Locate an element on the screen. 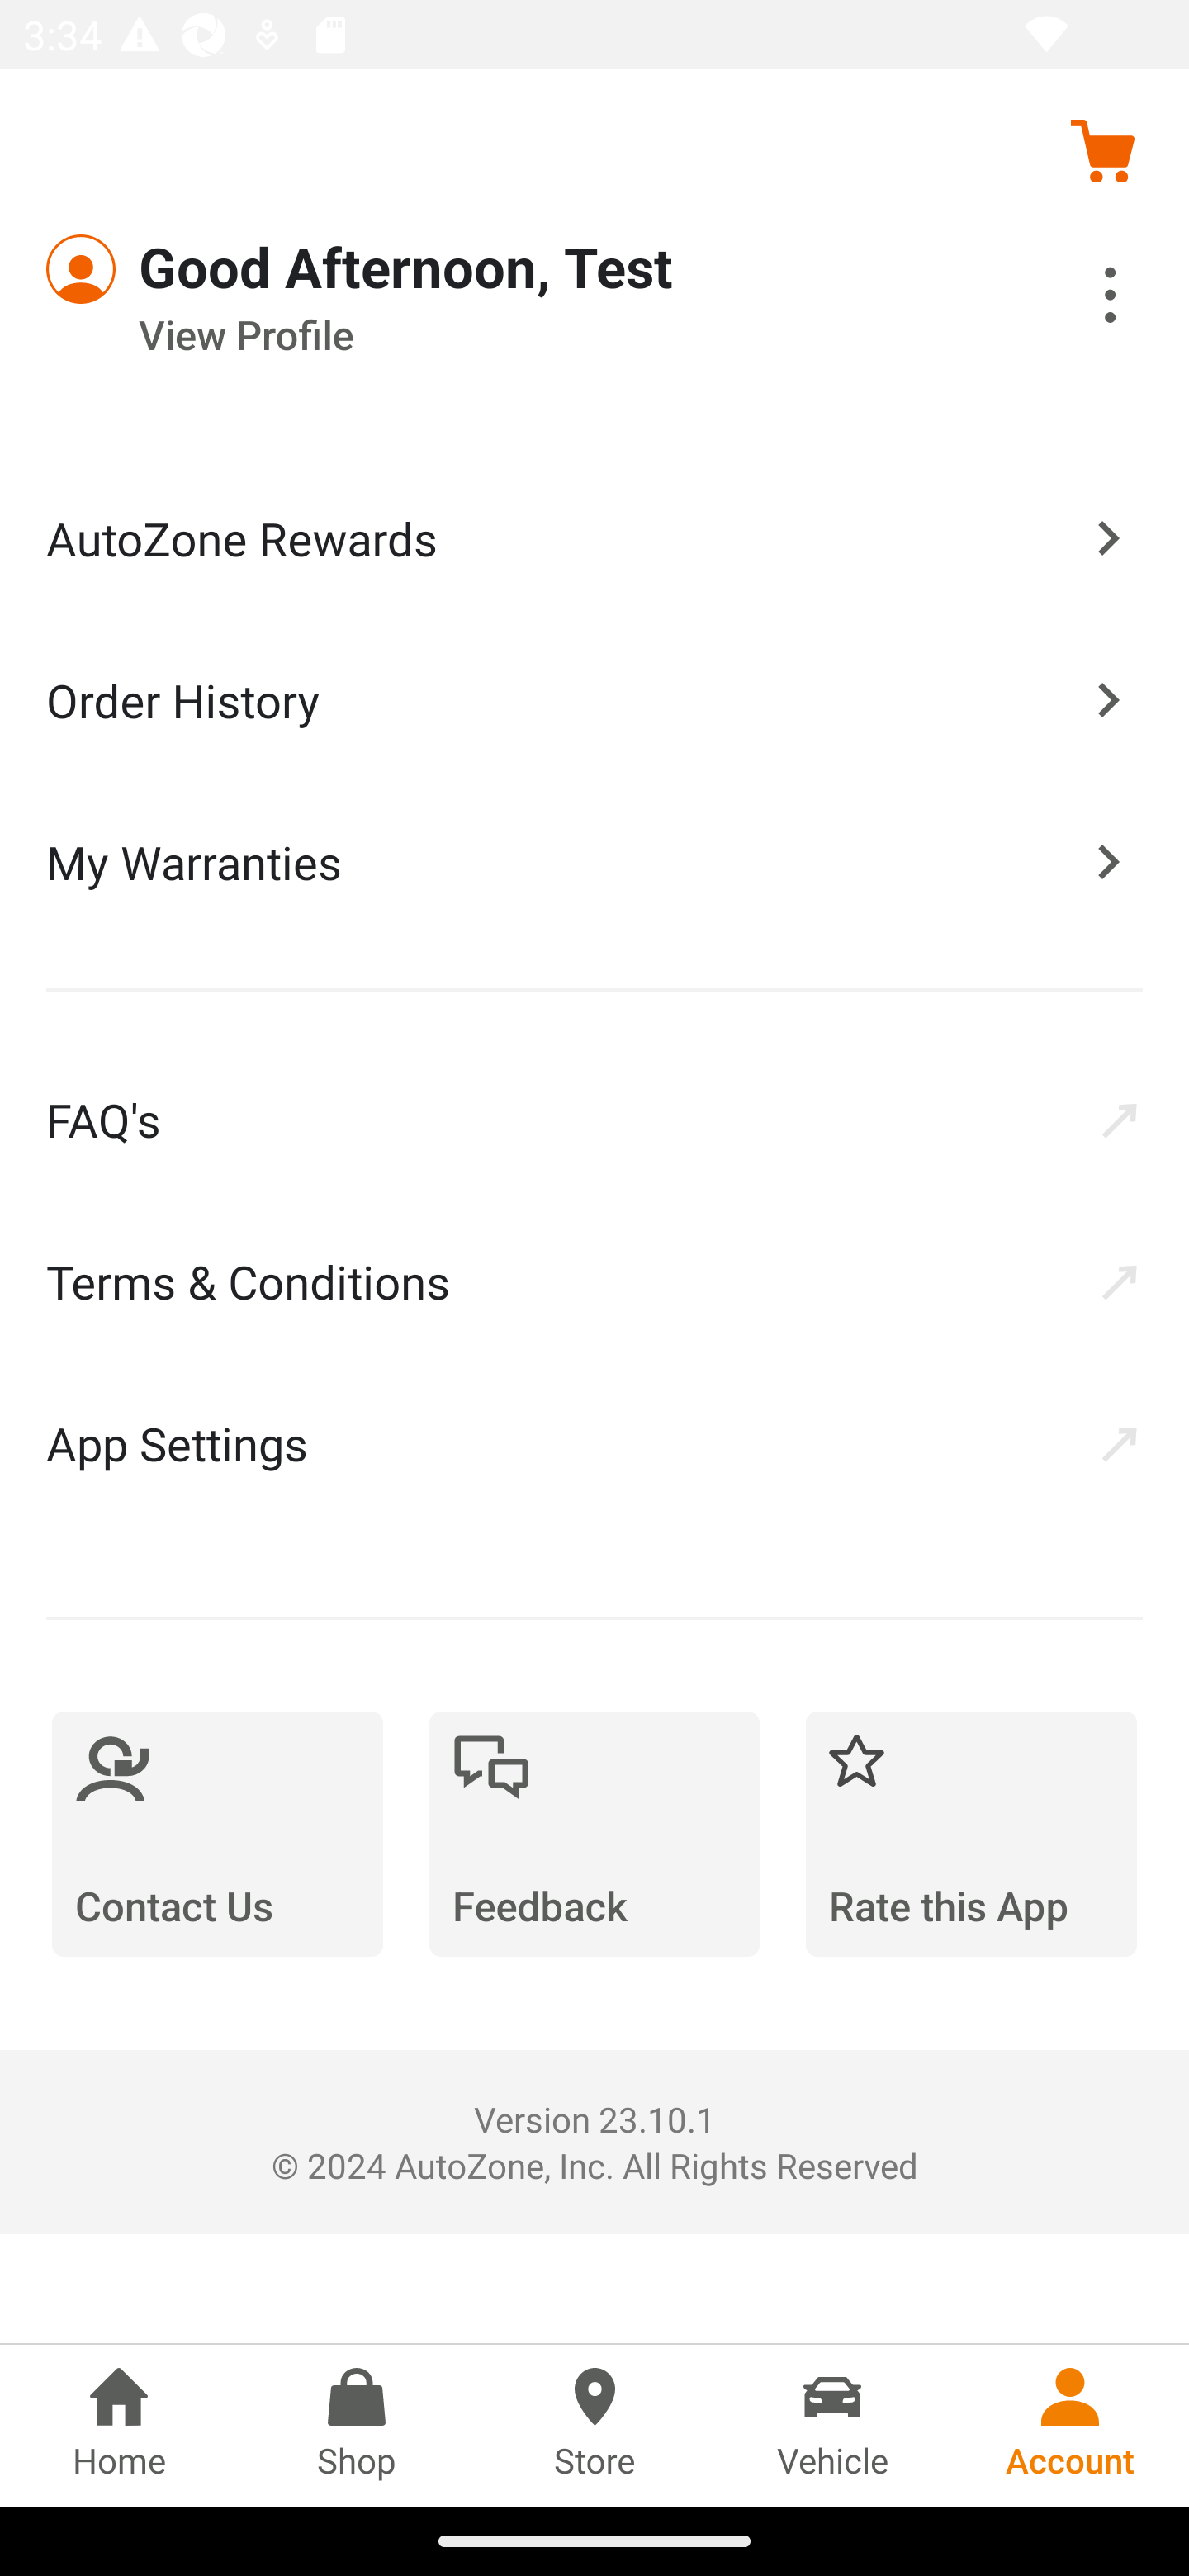  FAQ's  is located at coordinates (594, 1119).